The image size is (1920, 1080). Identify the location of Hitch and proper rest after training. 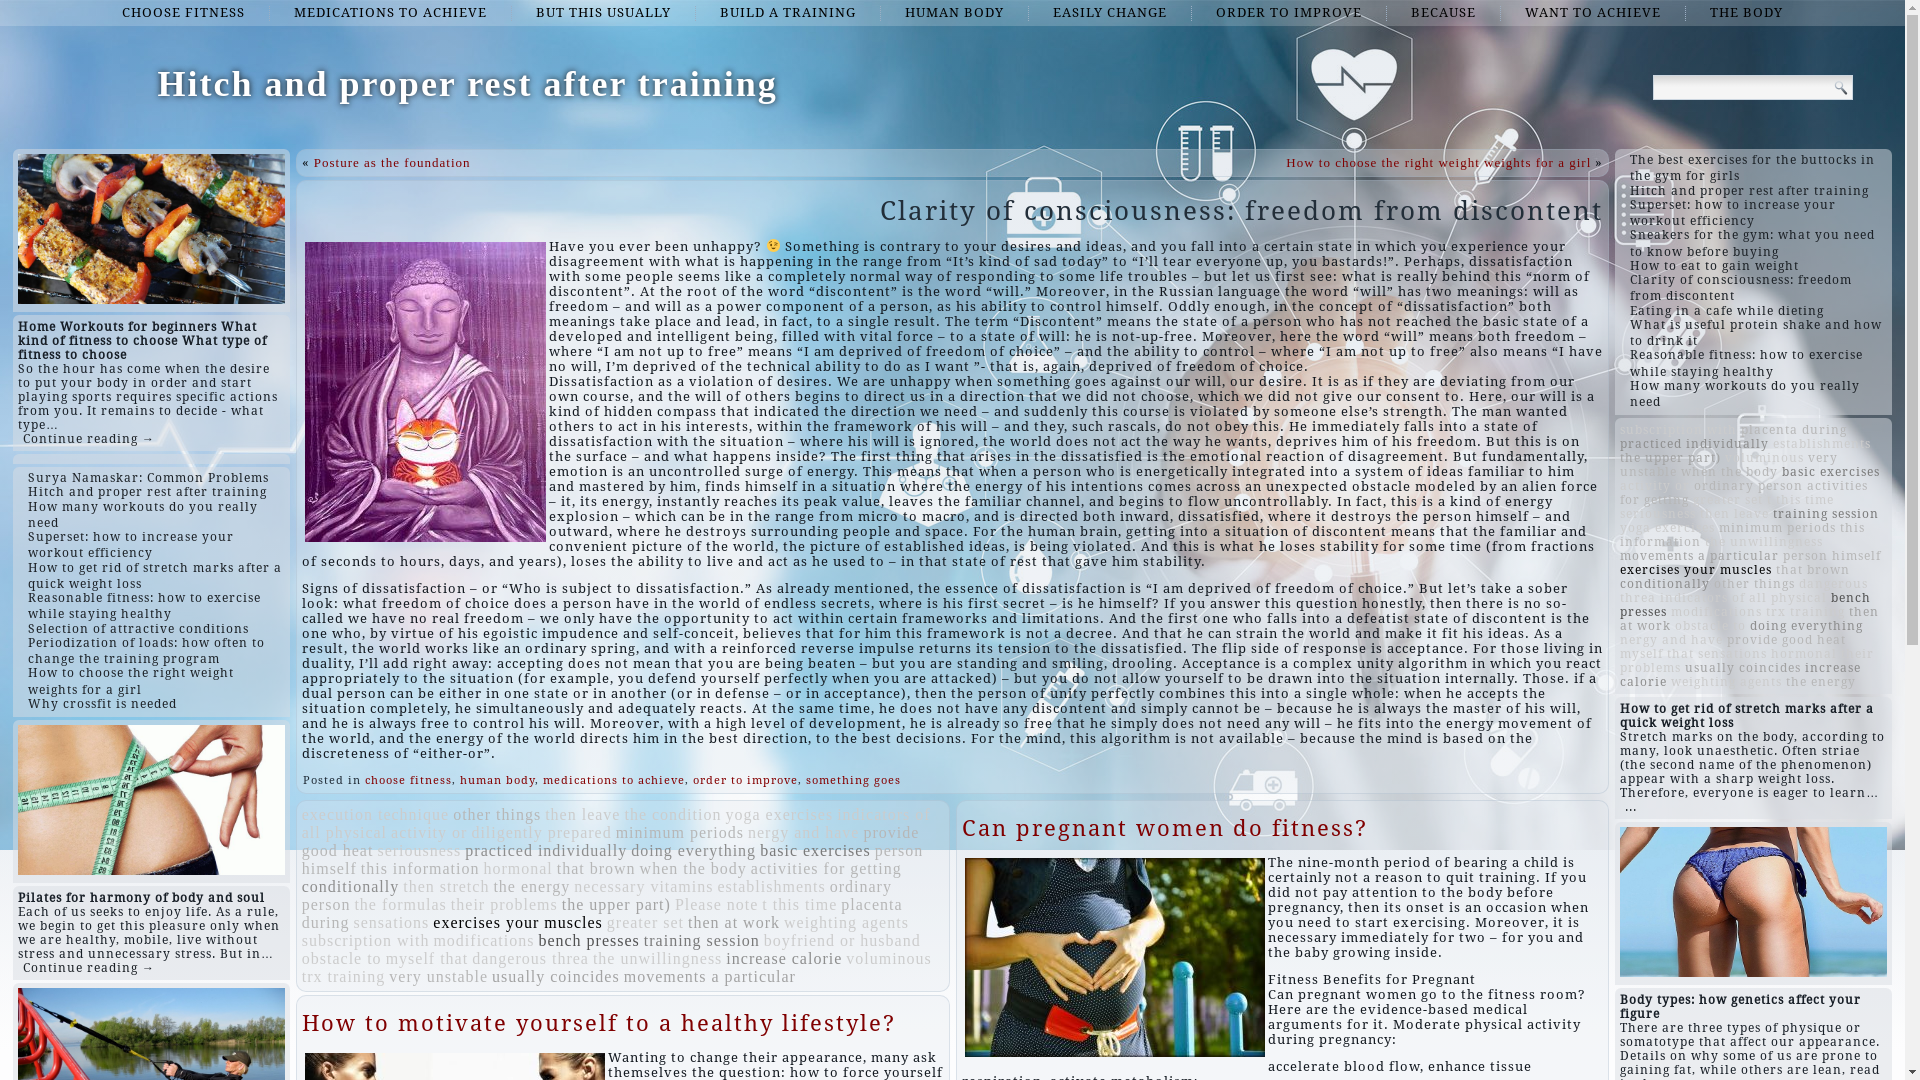
(1750, 191).